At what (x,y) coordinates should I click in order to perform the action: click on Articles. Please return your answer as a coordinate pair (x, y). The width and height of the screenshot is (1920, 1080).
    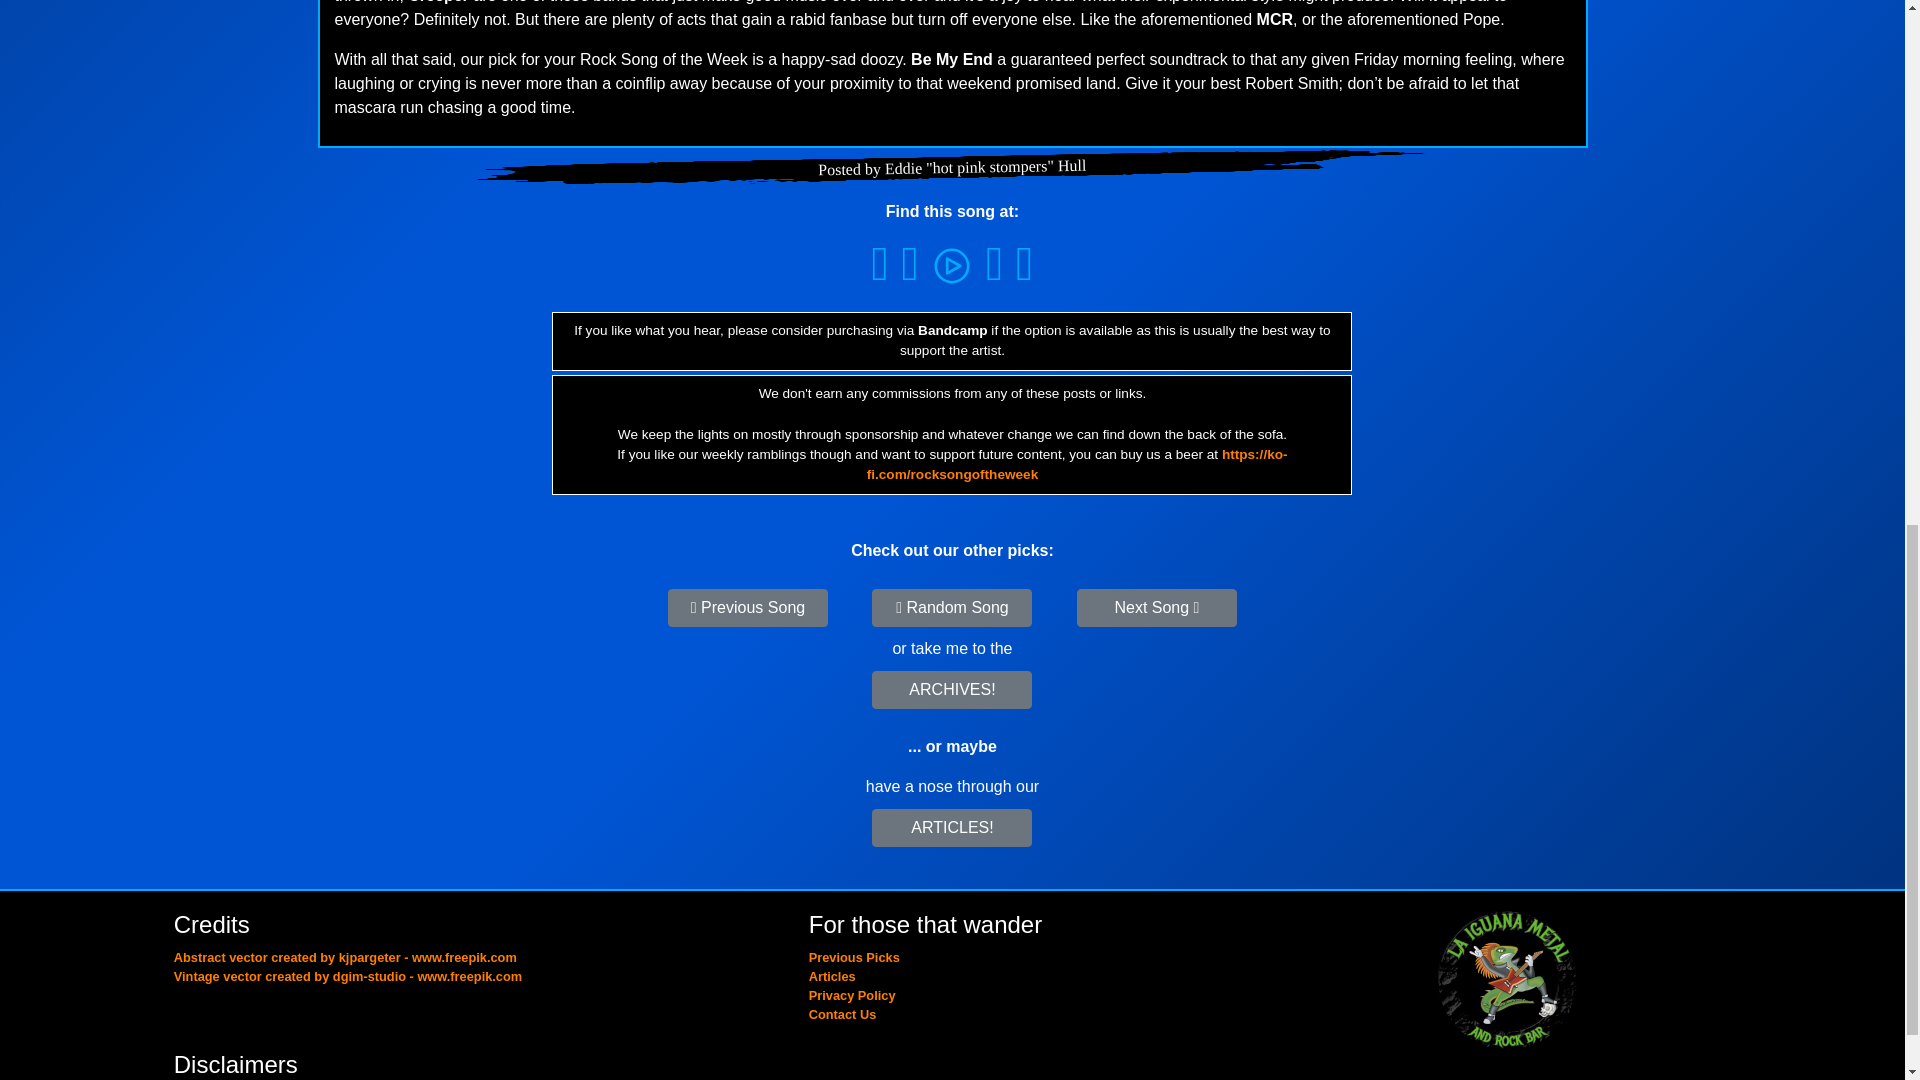
    Looking at the image, I should click on (832, 976).